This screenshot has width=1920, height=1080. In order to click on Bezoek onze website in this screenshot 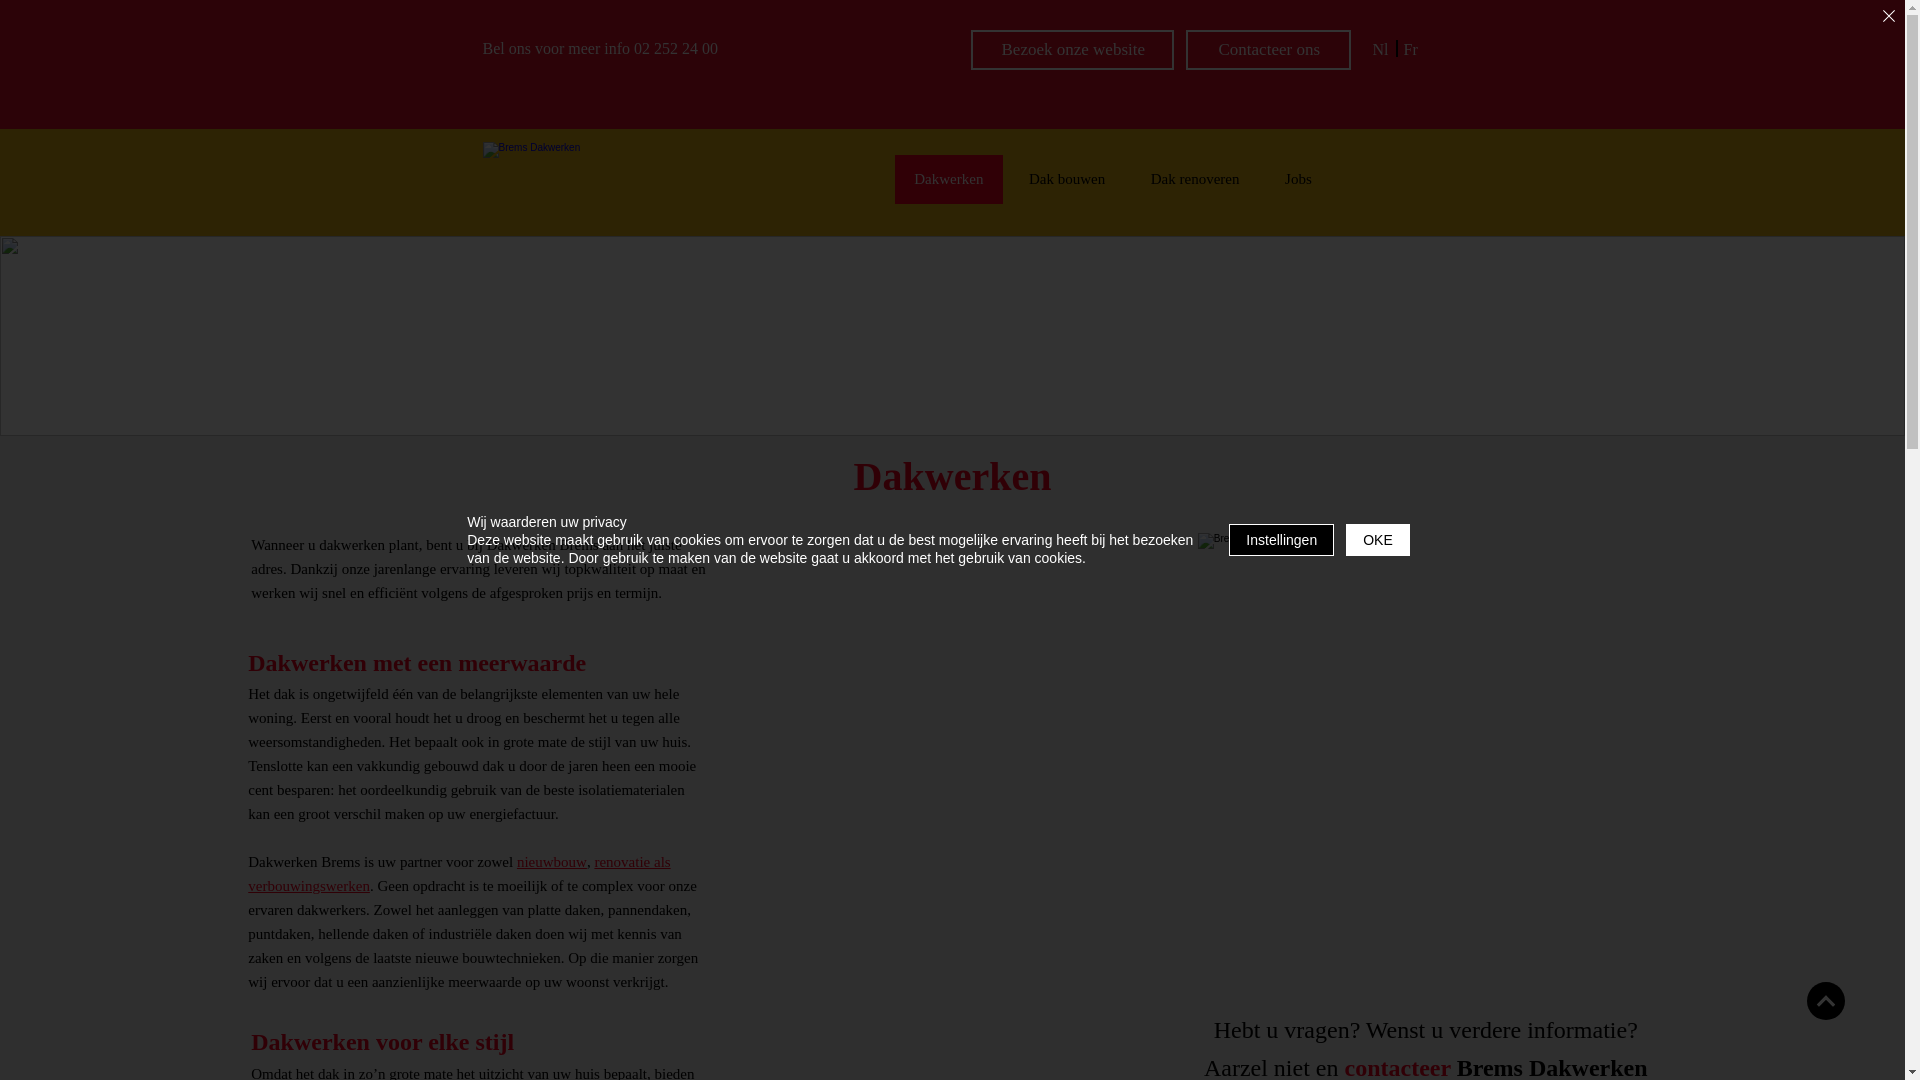, I will do `click(1072, 50)`.